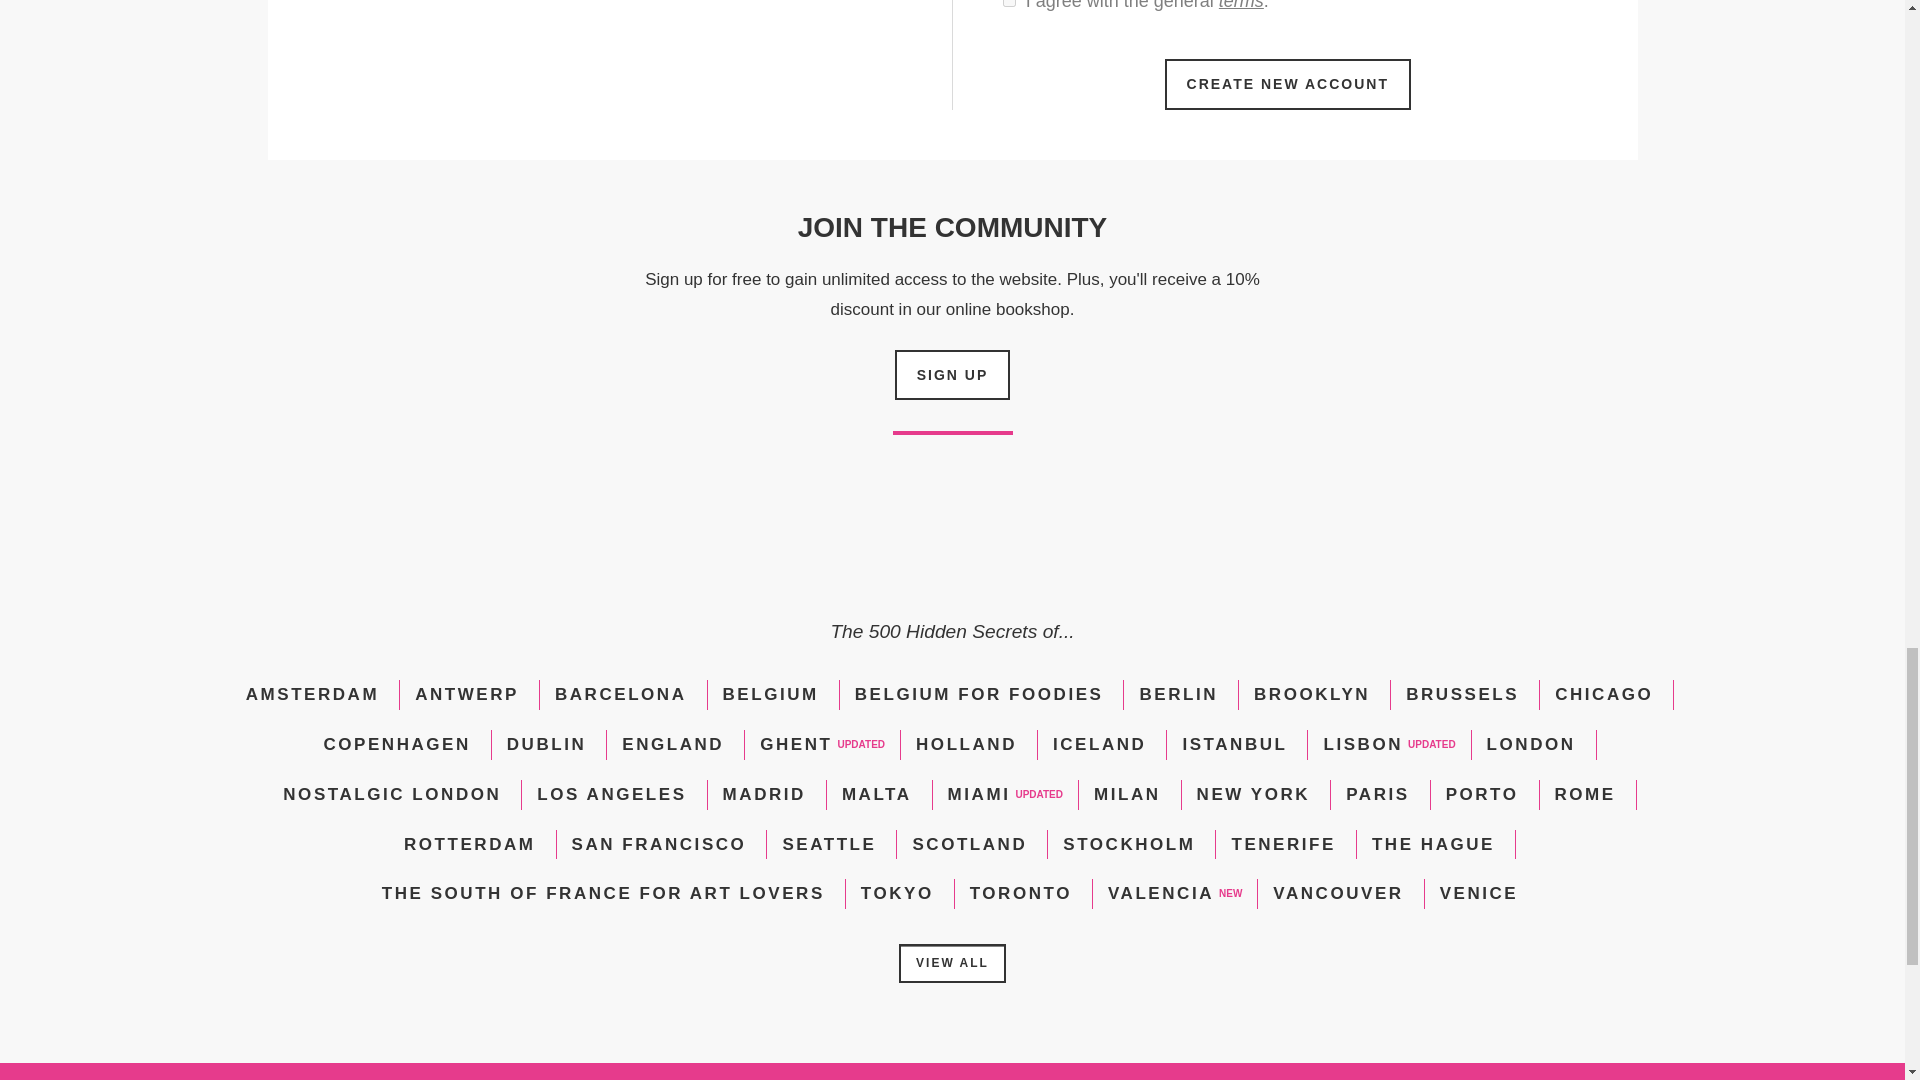 This screenshot has height=1080, width=1920. I want to click on Create new account, so click(1288, 84).